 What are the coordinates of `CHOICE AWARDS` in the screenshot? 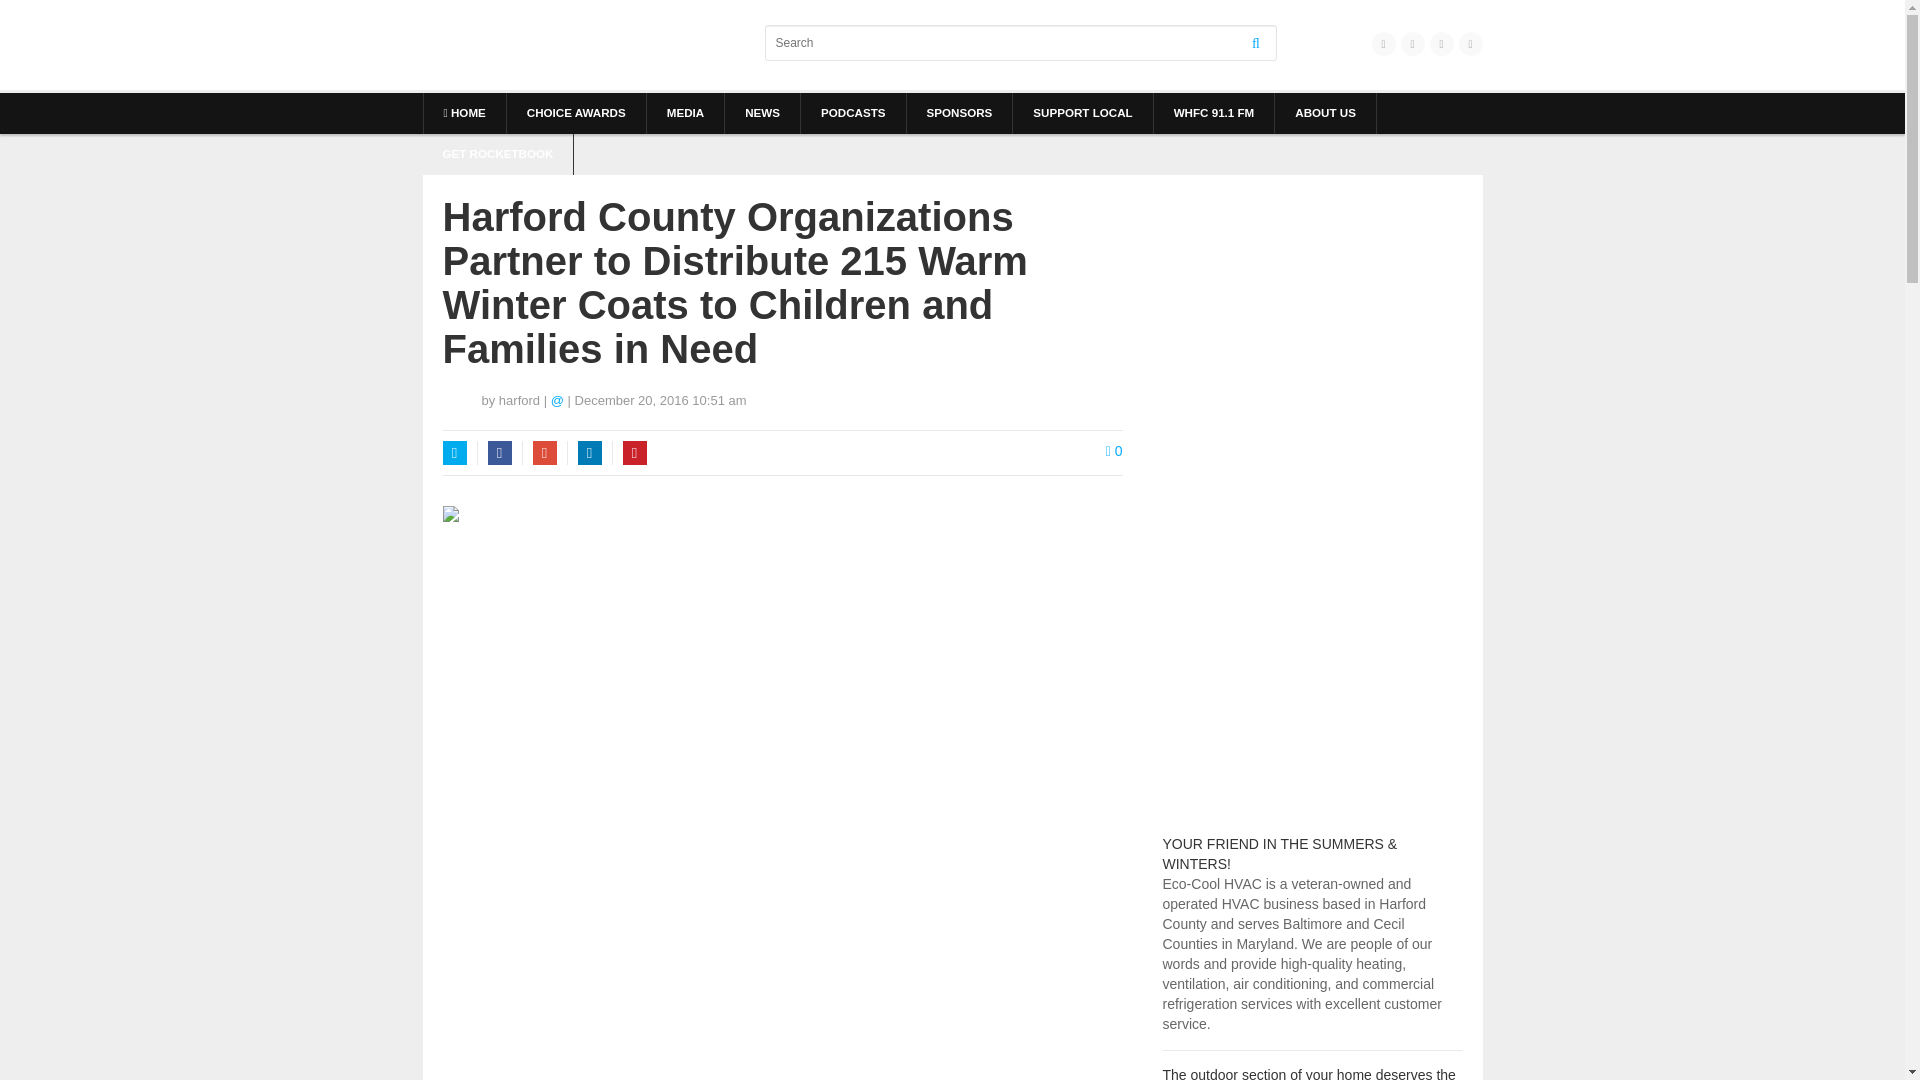 It's located at (576, 112).